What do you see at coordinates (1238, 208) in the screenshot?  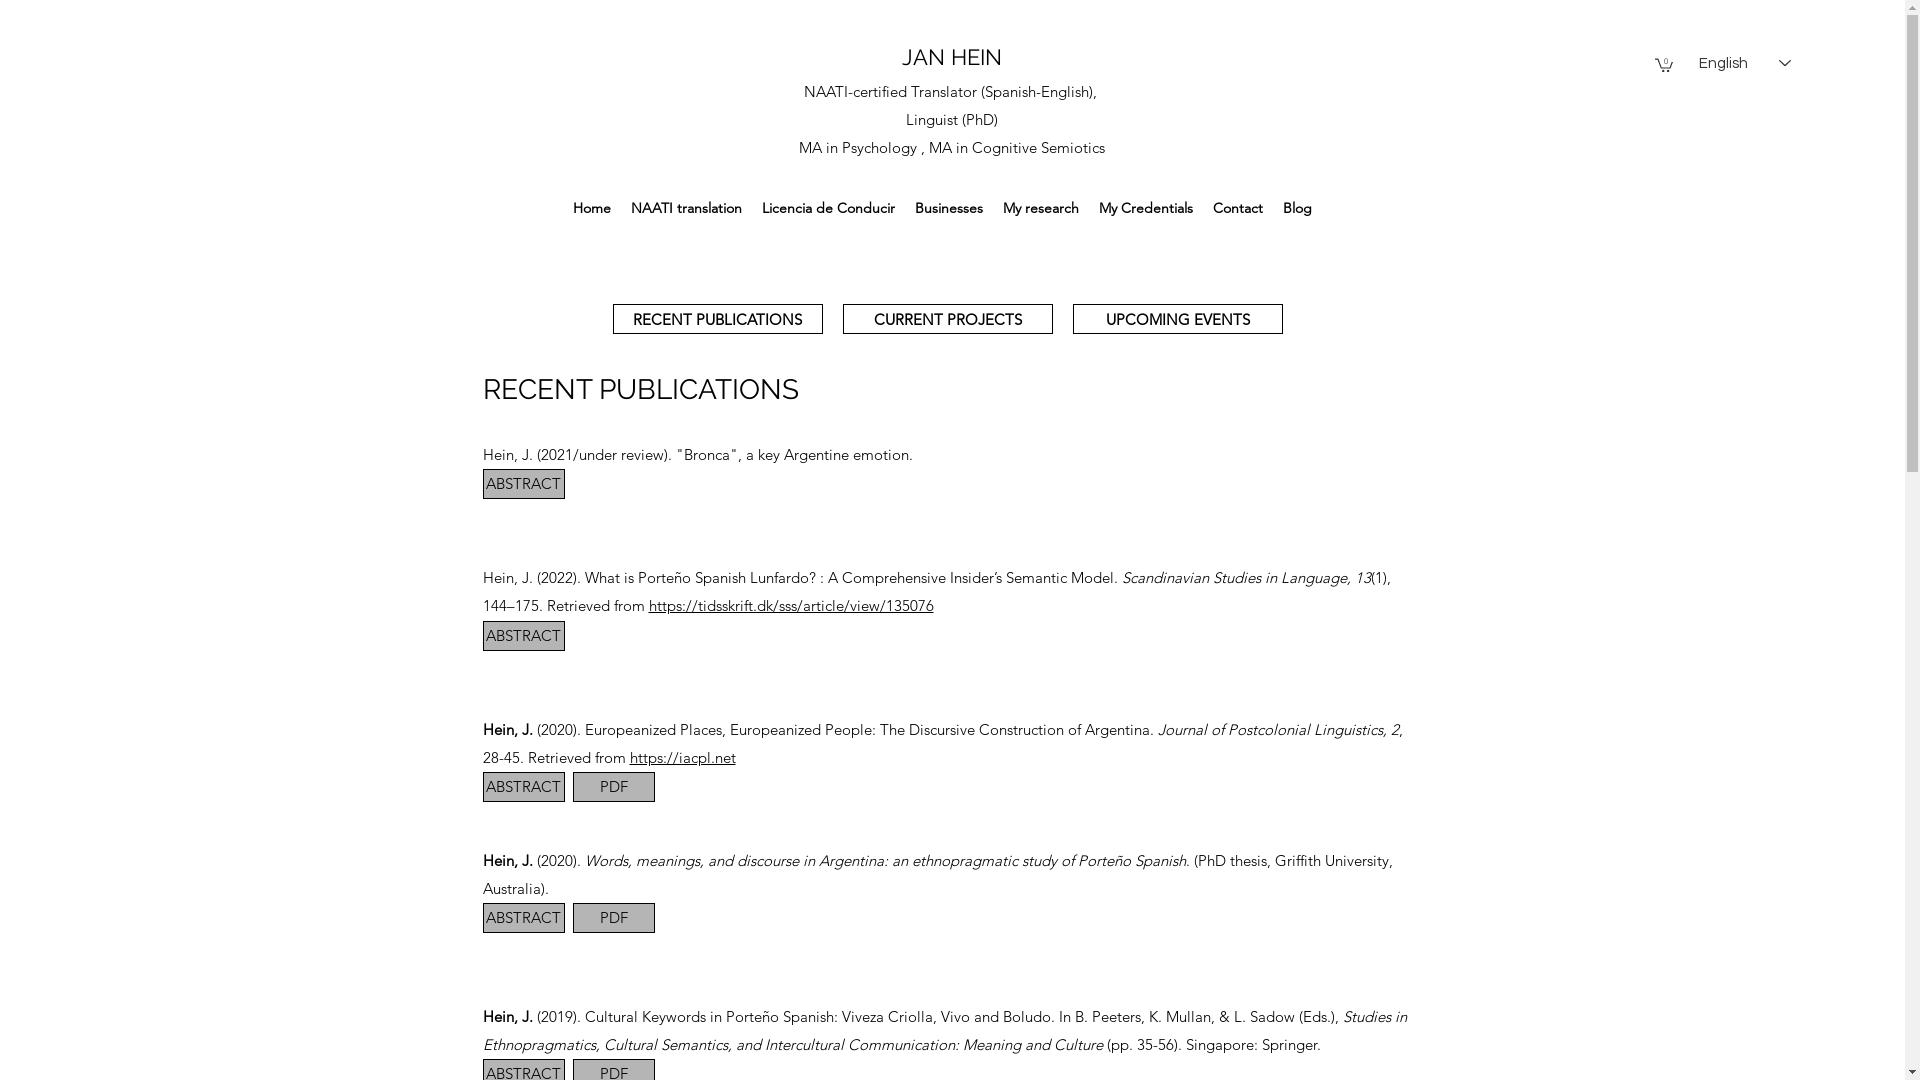 I see `Contact` at bounding box center [1238, 208].